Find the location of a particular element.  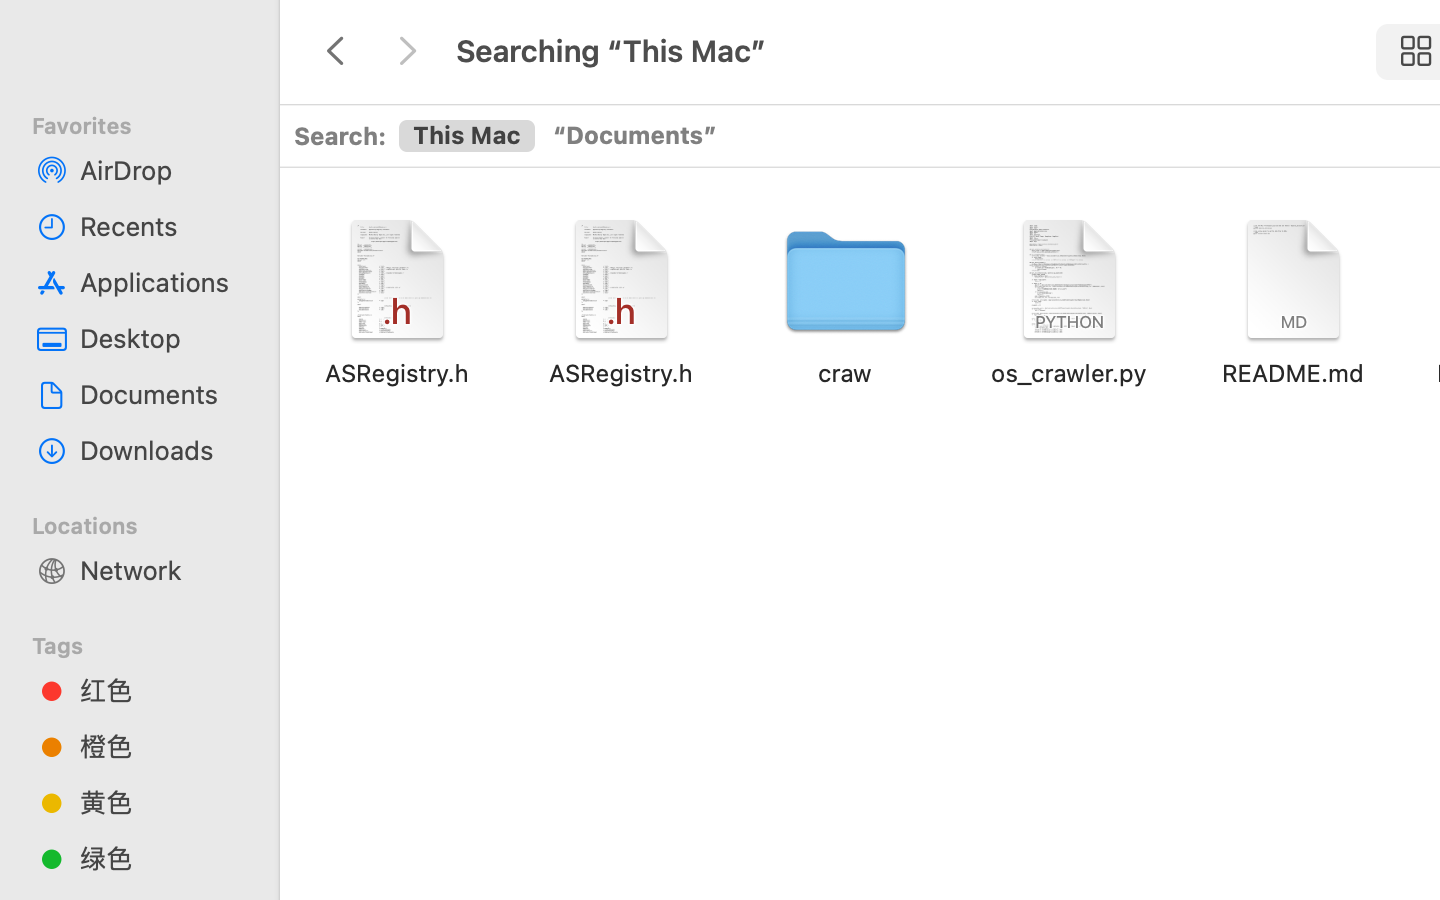

AirDrop is located at coordinates (161, 170).